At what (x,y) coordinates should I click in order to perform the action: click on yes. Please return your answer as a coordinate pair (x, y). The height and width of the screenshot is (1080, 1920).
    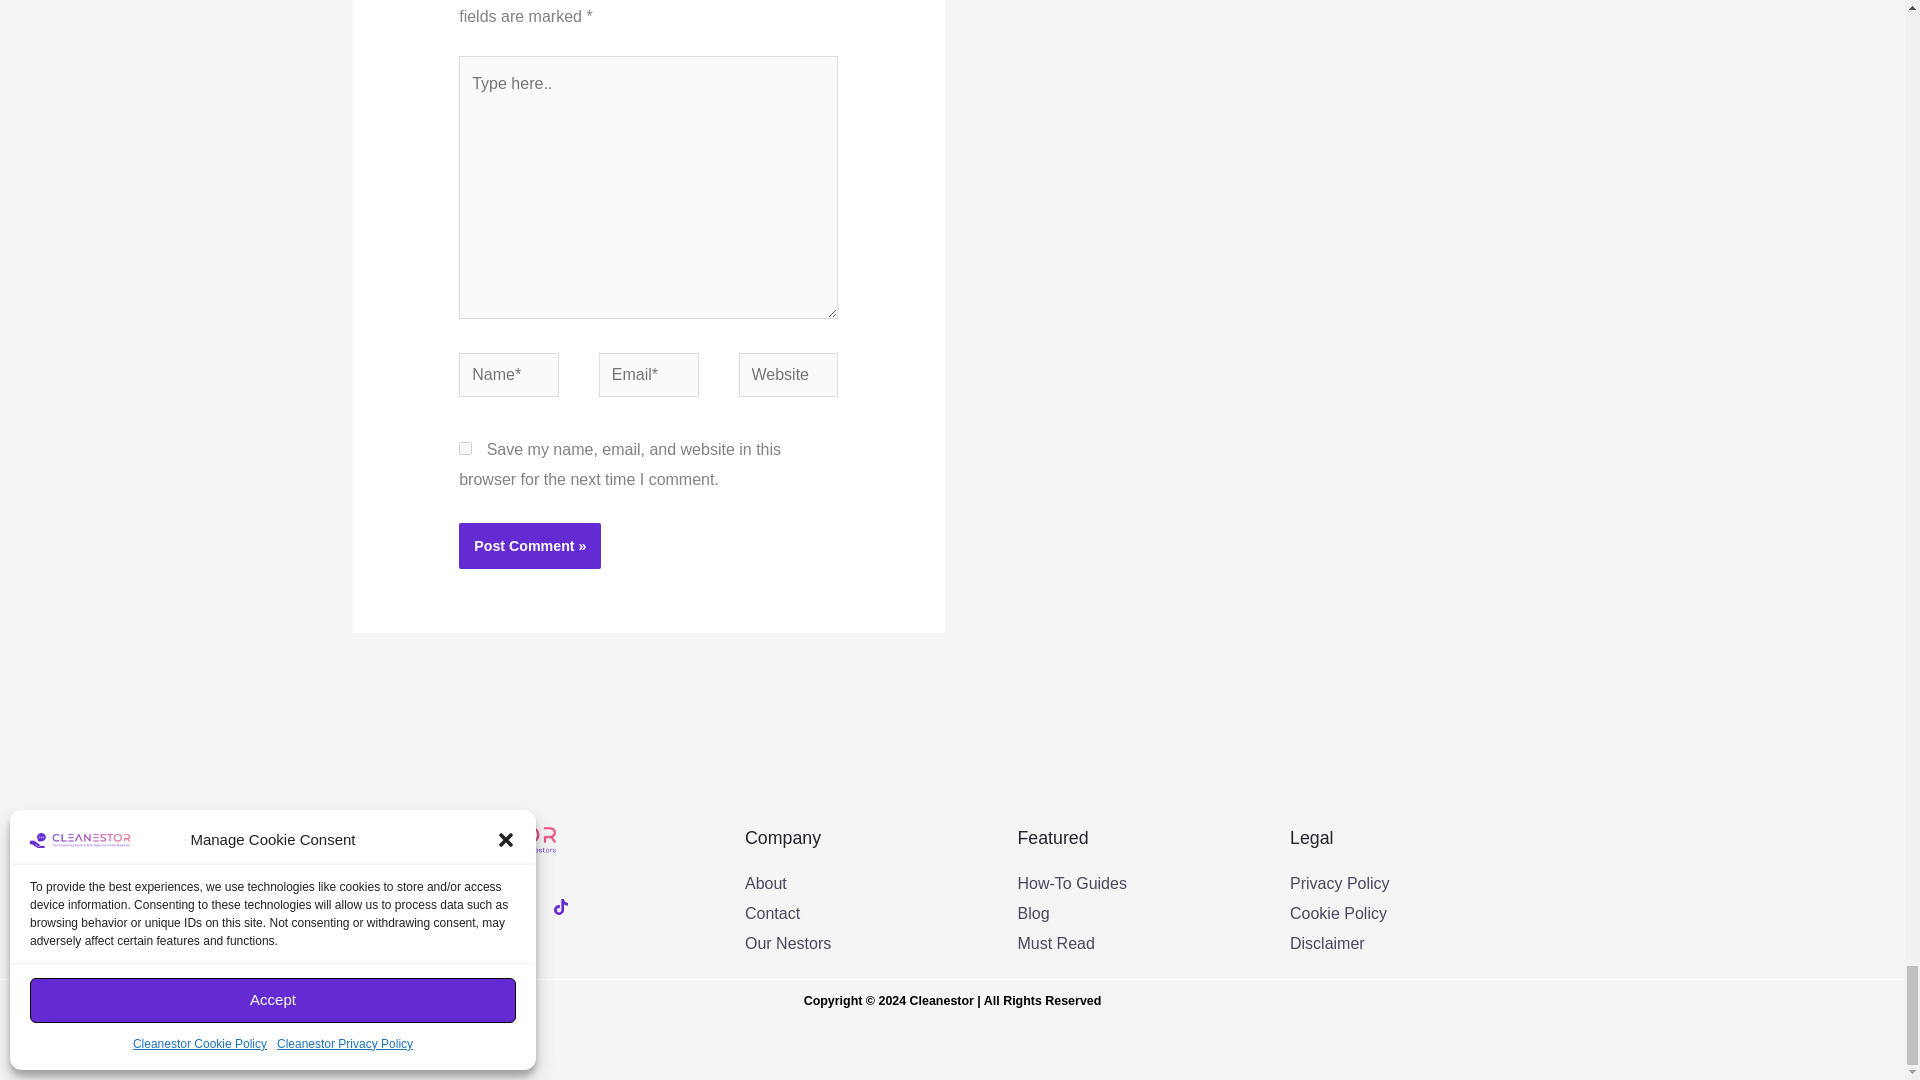
    Looking at the image, I should click on (465, 448).